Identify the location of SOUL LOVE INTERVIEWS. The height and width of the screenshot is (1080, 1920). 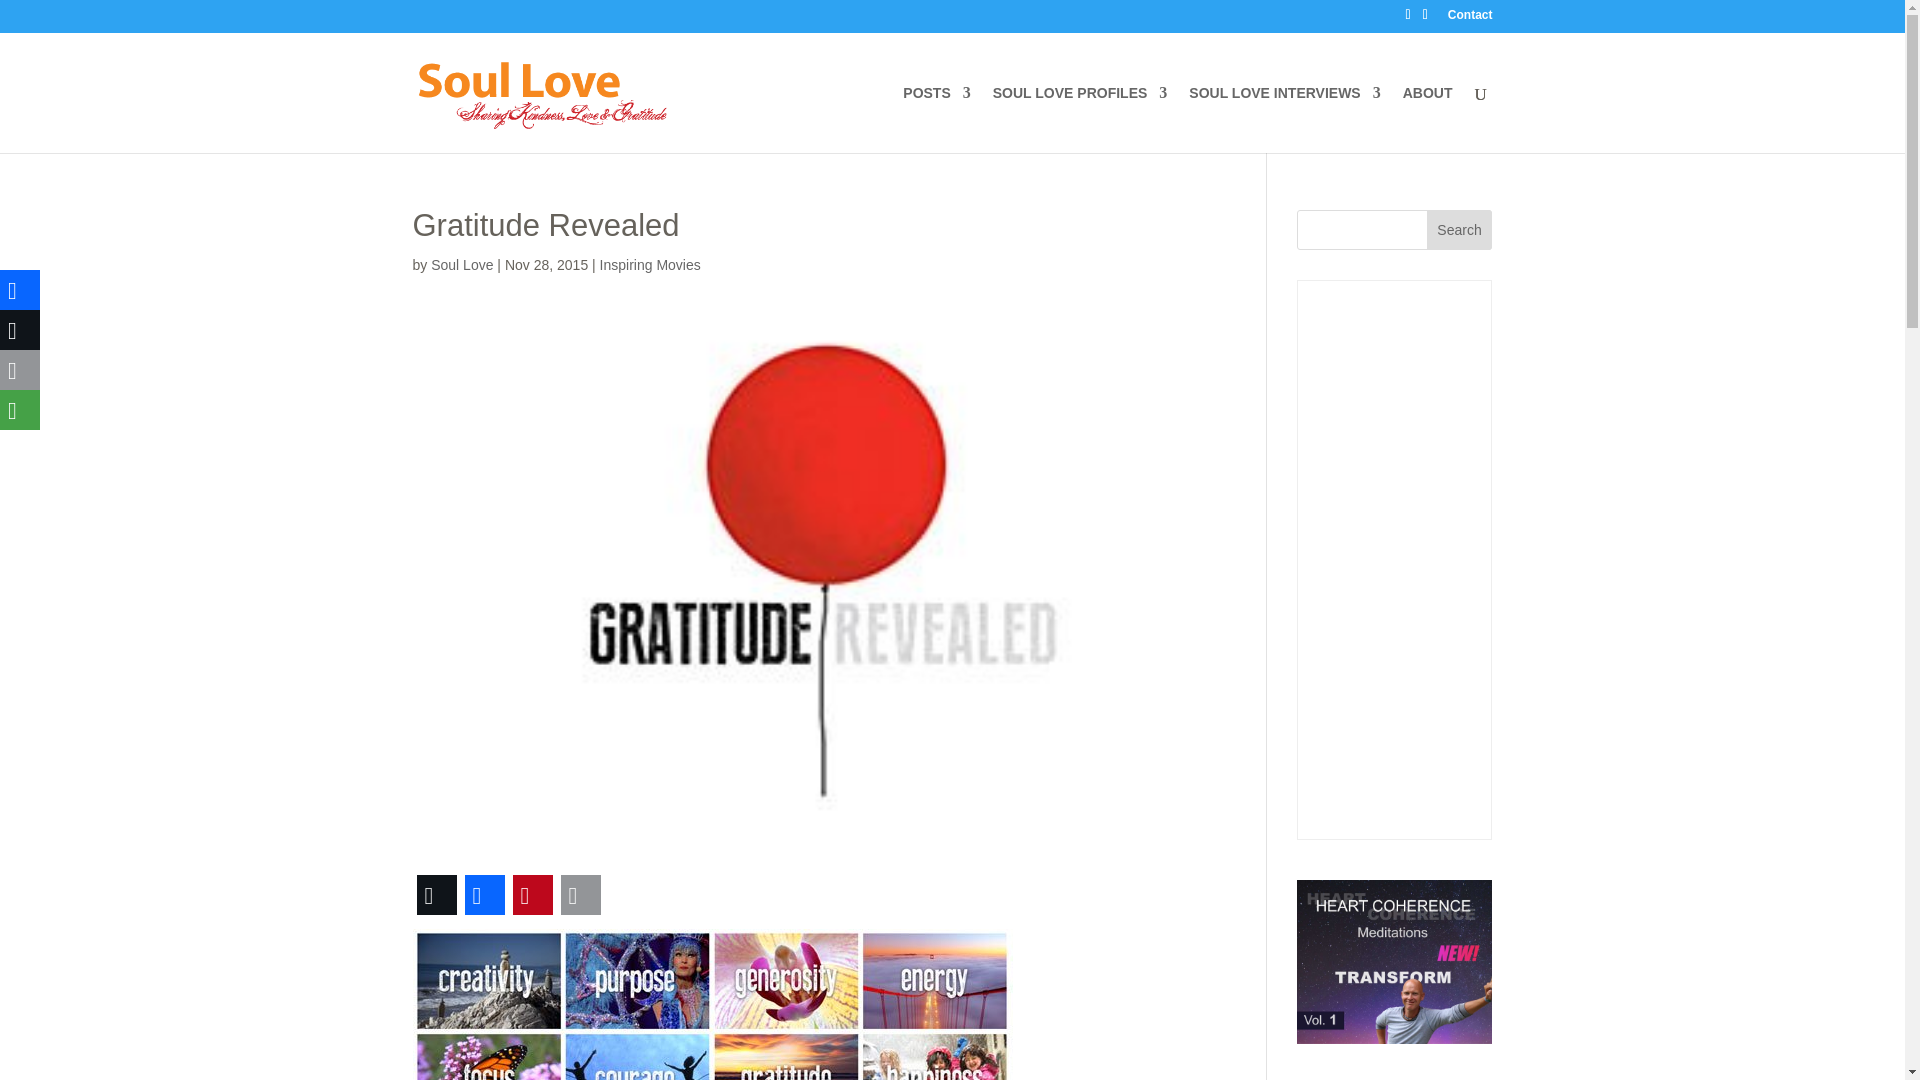
(1284, 120).